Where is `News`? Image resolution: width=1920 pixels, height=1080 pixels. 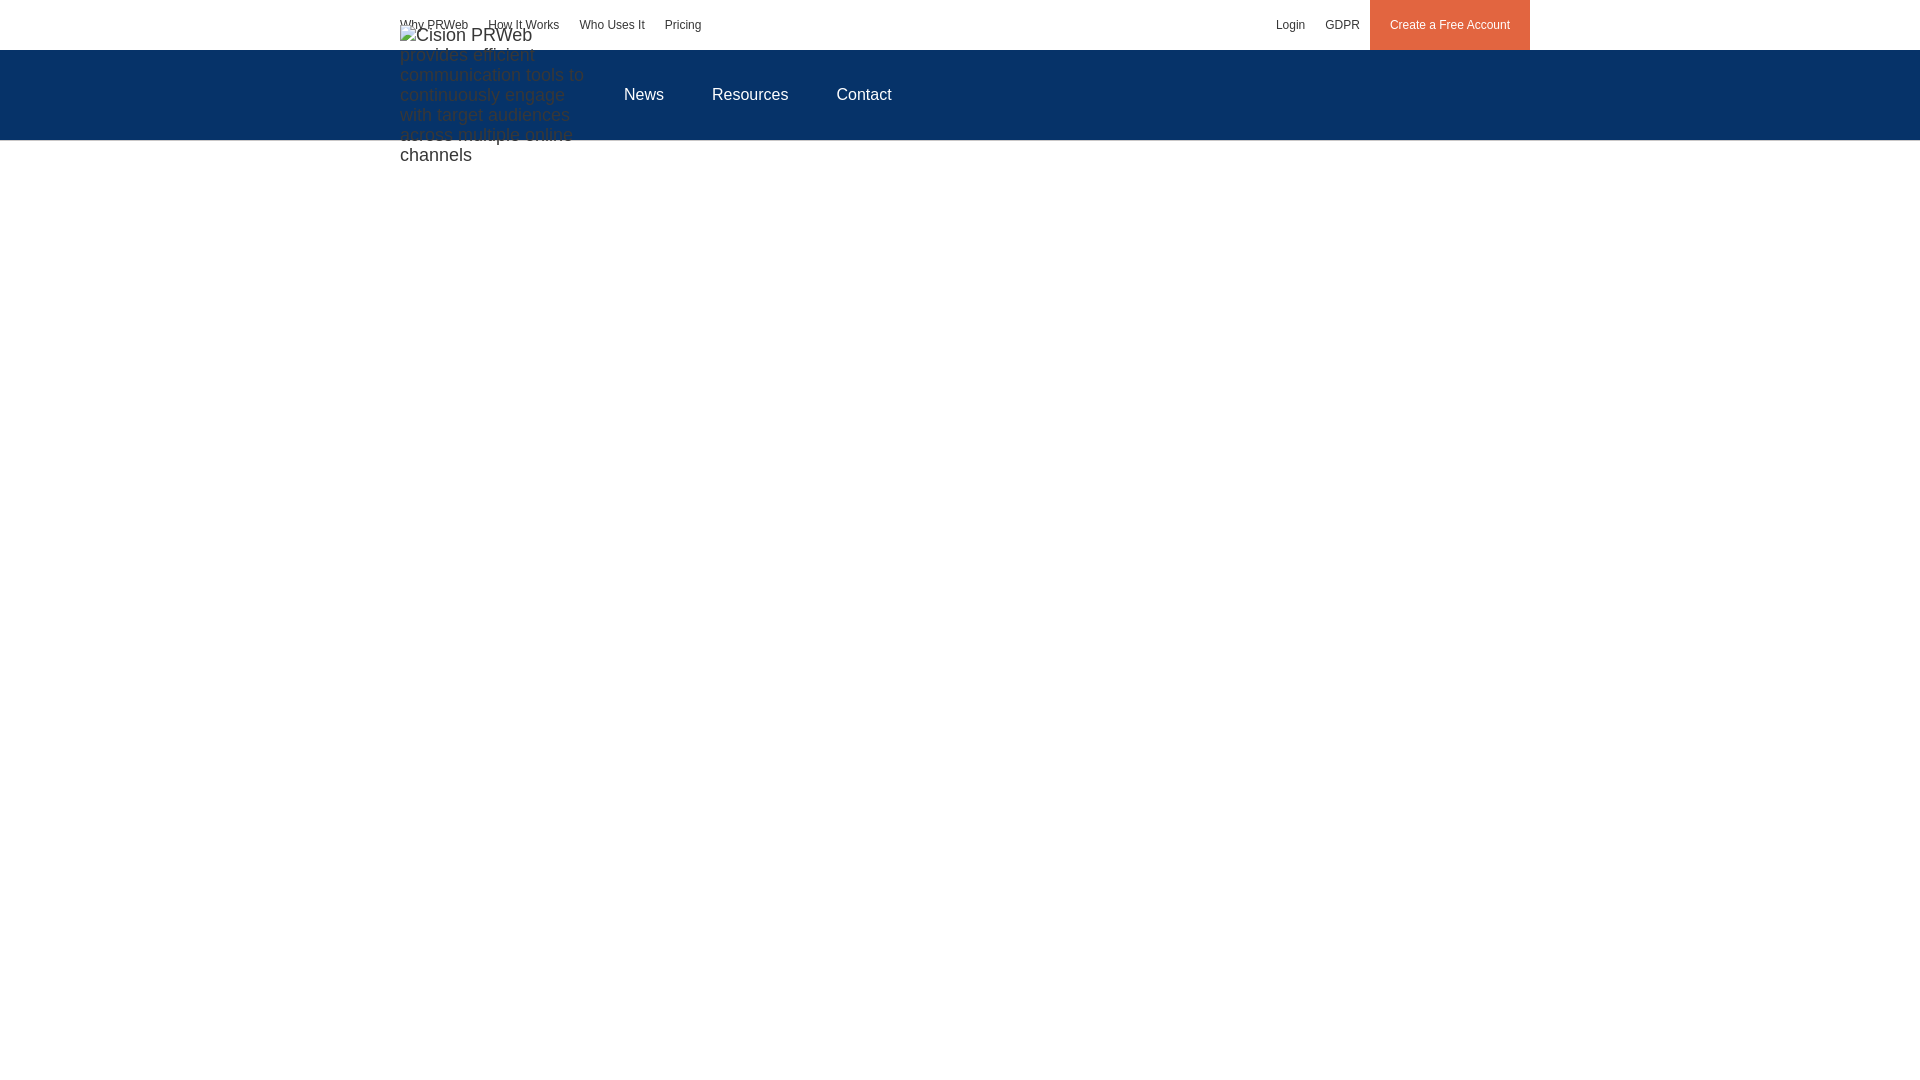 News is located at coordinates (643, 94).